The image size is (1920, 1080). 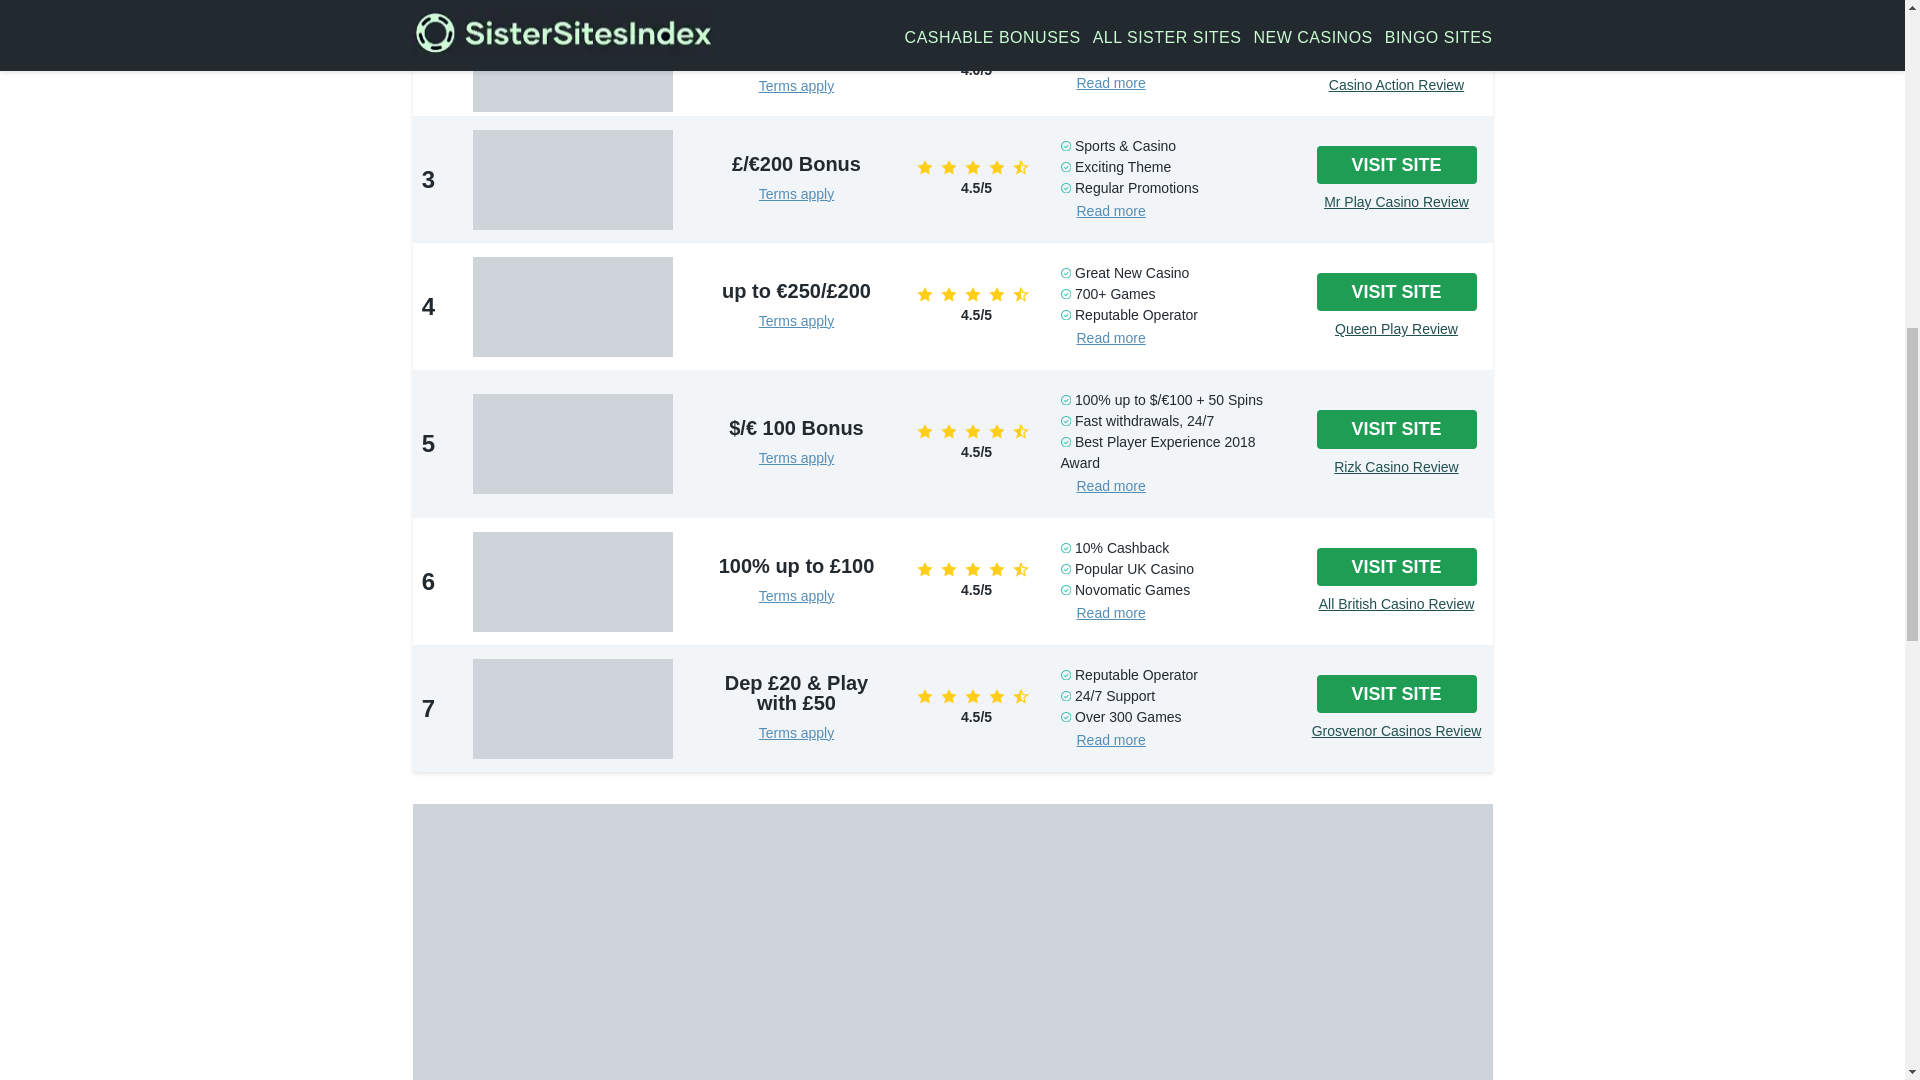 What do you see at coordinates (796, 193) in the screenshot?
I see `Terms apply` at bounding box center [796, 193].